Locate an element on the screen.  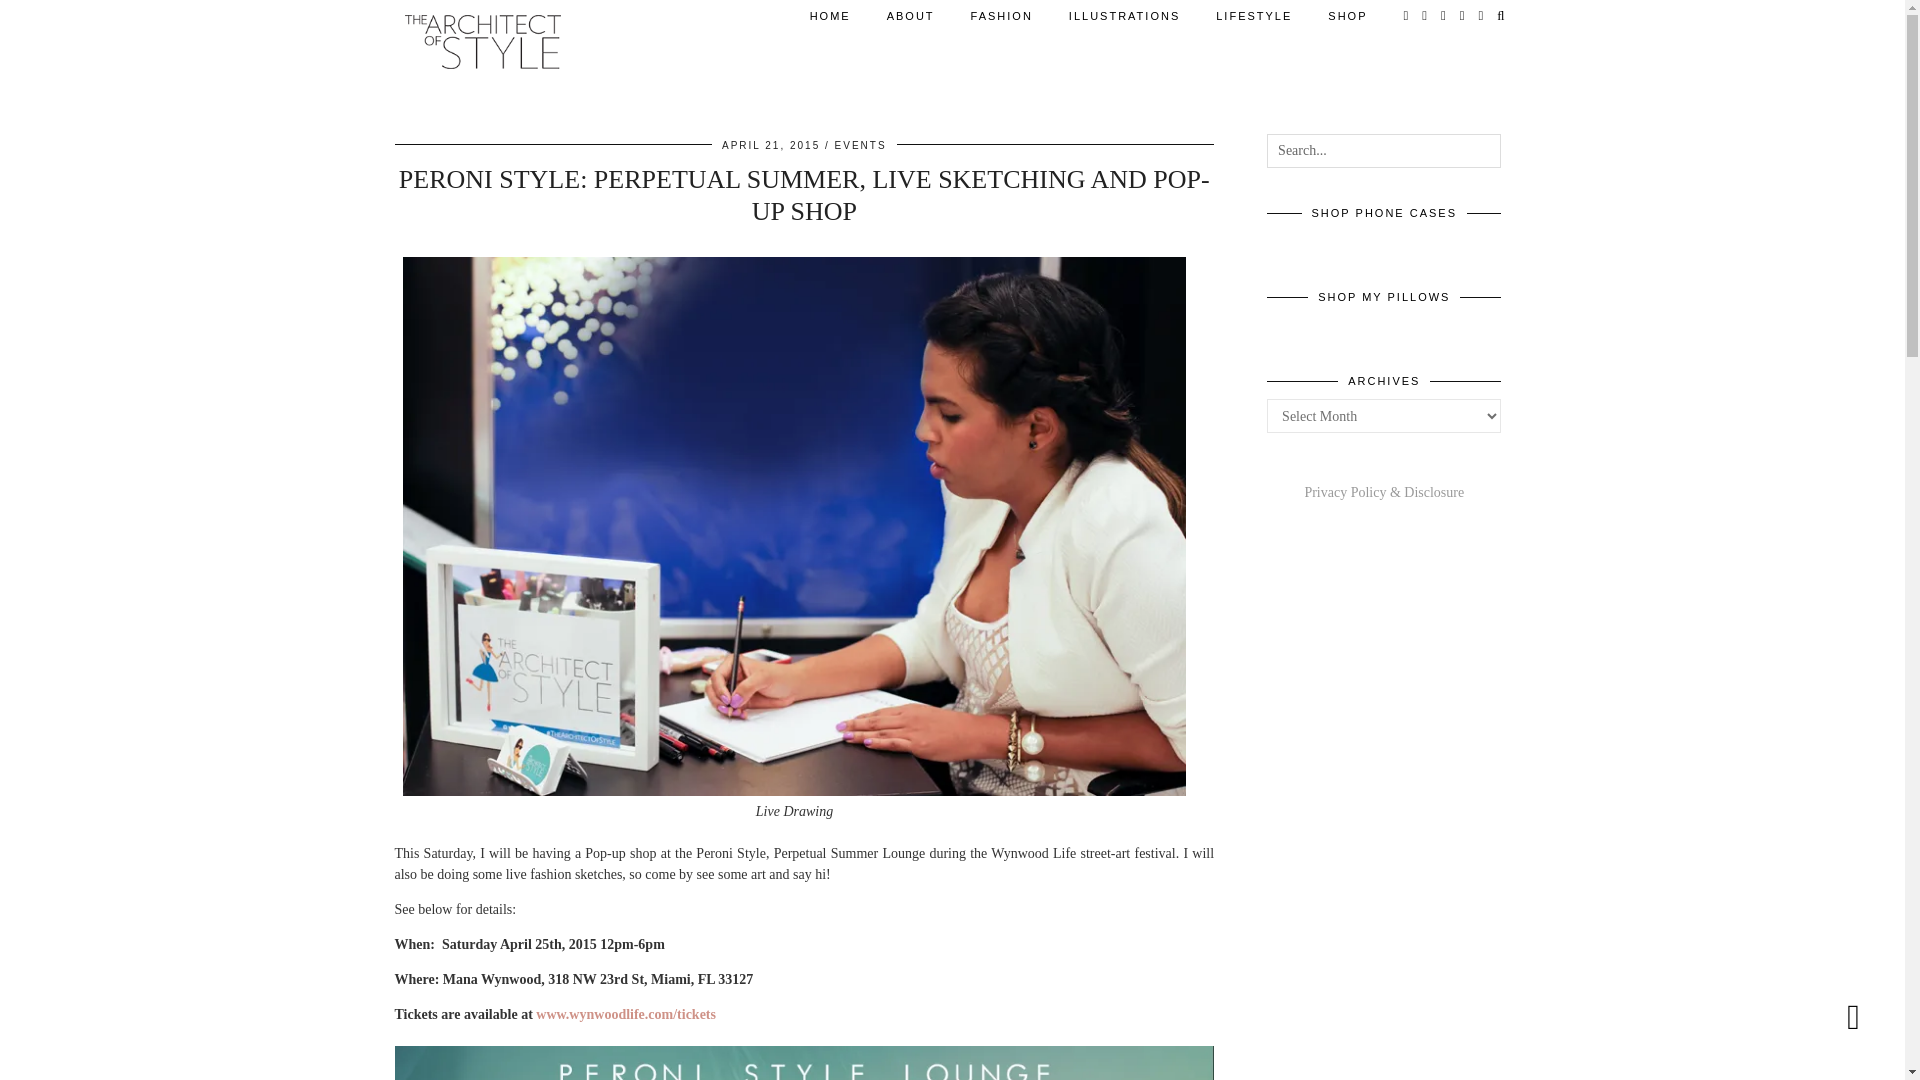
The Architect of Style is located at coordinates (482, 42).